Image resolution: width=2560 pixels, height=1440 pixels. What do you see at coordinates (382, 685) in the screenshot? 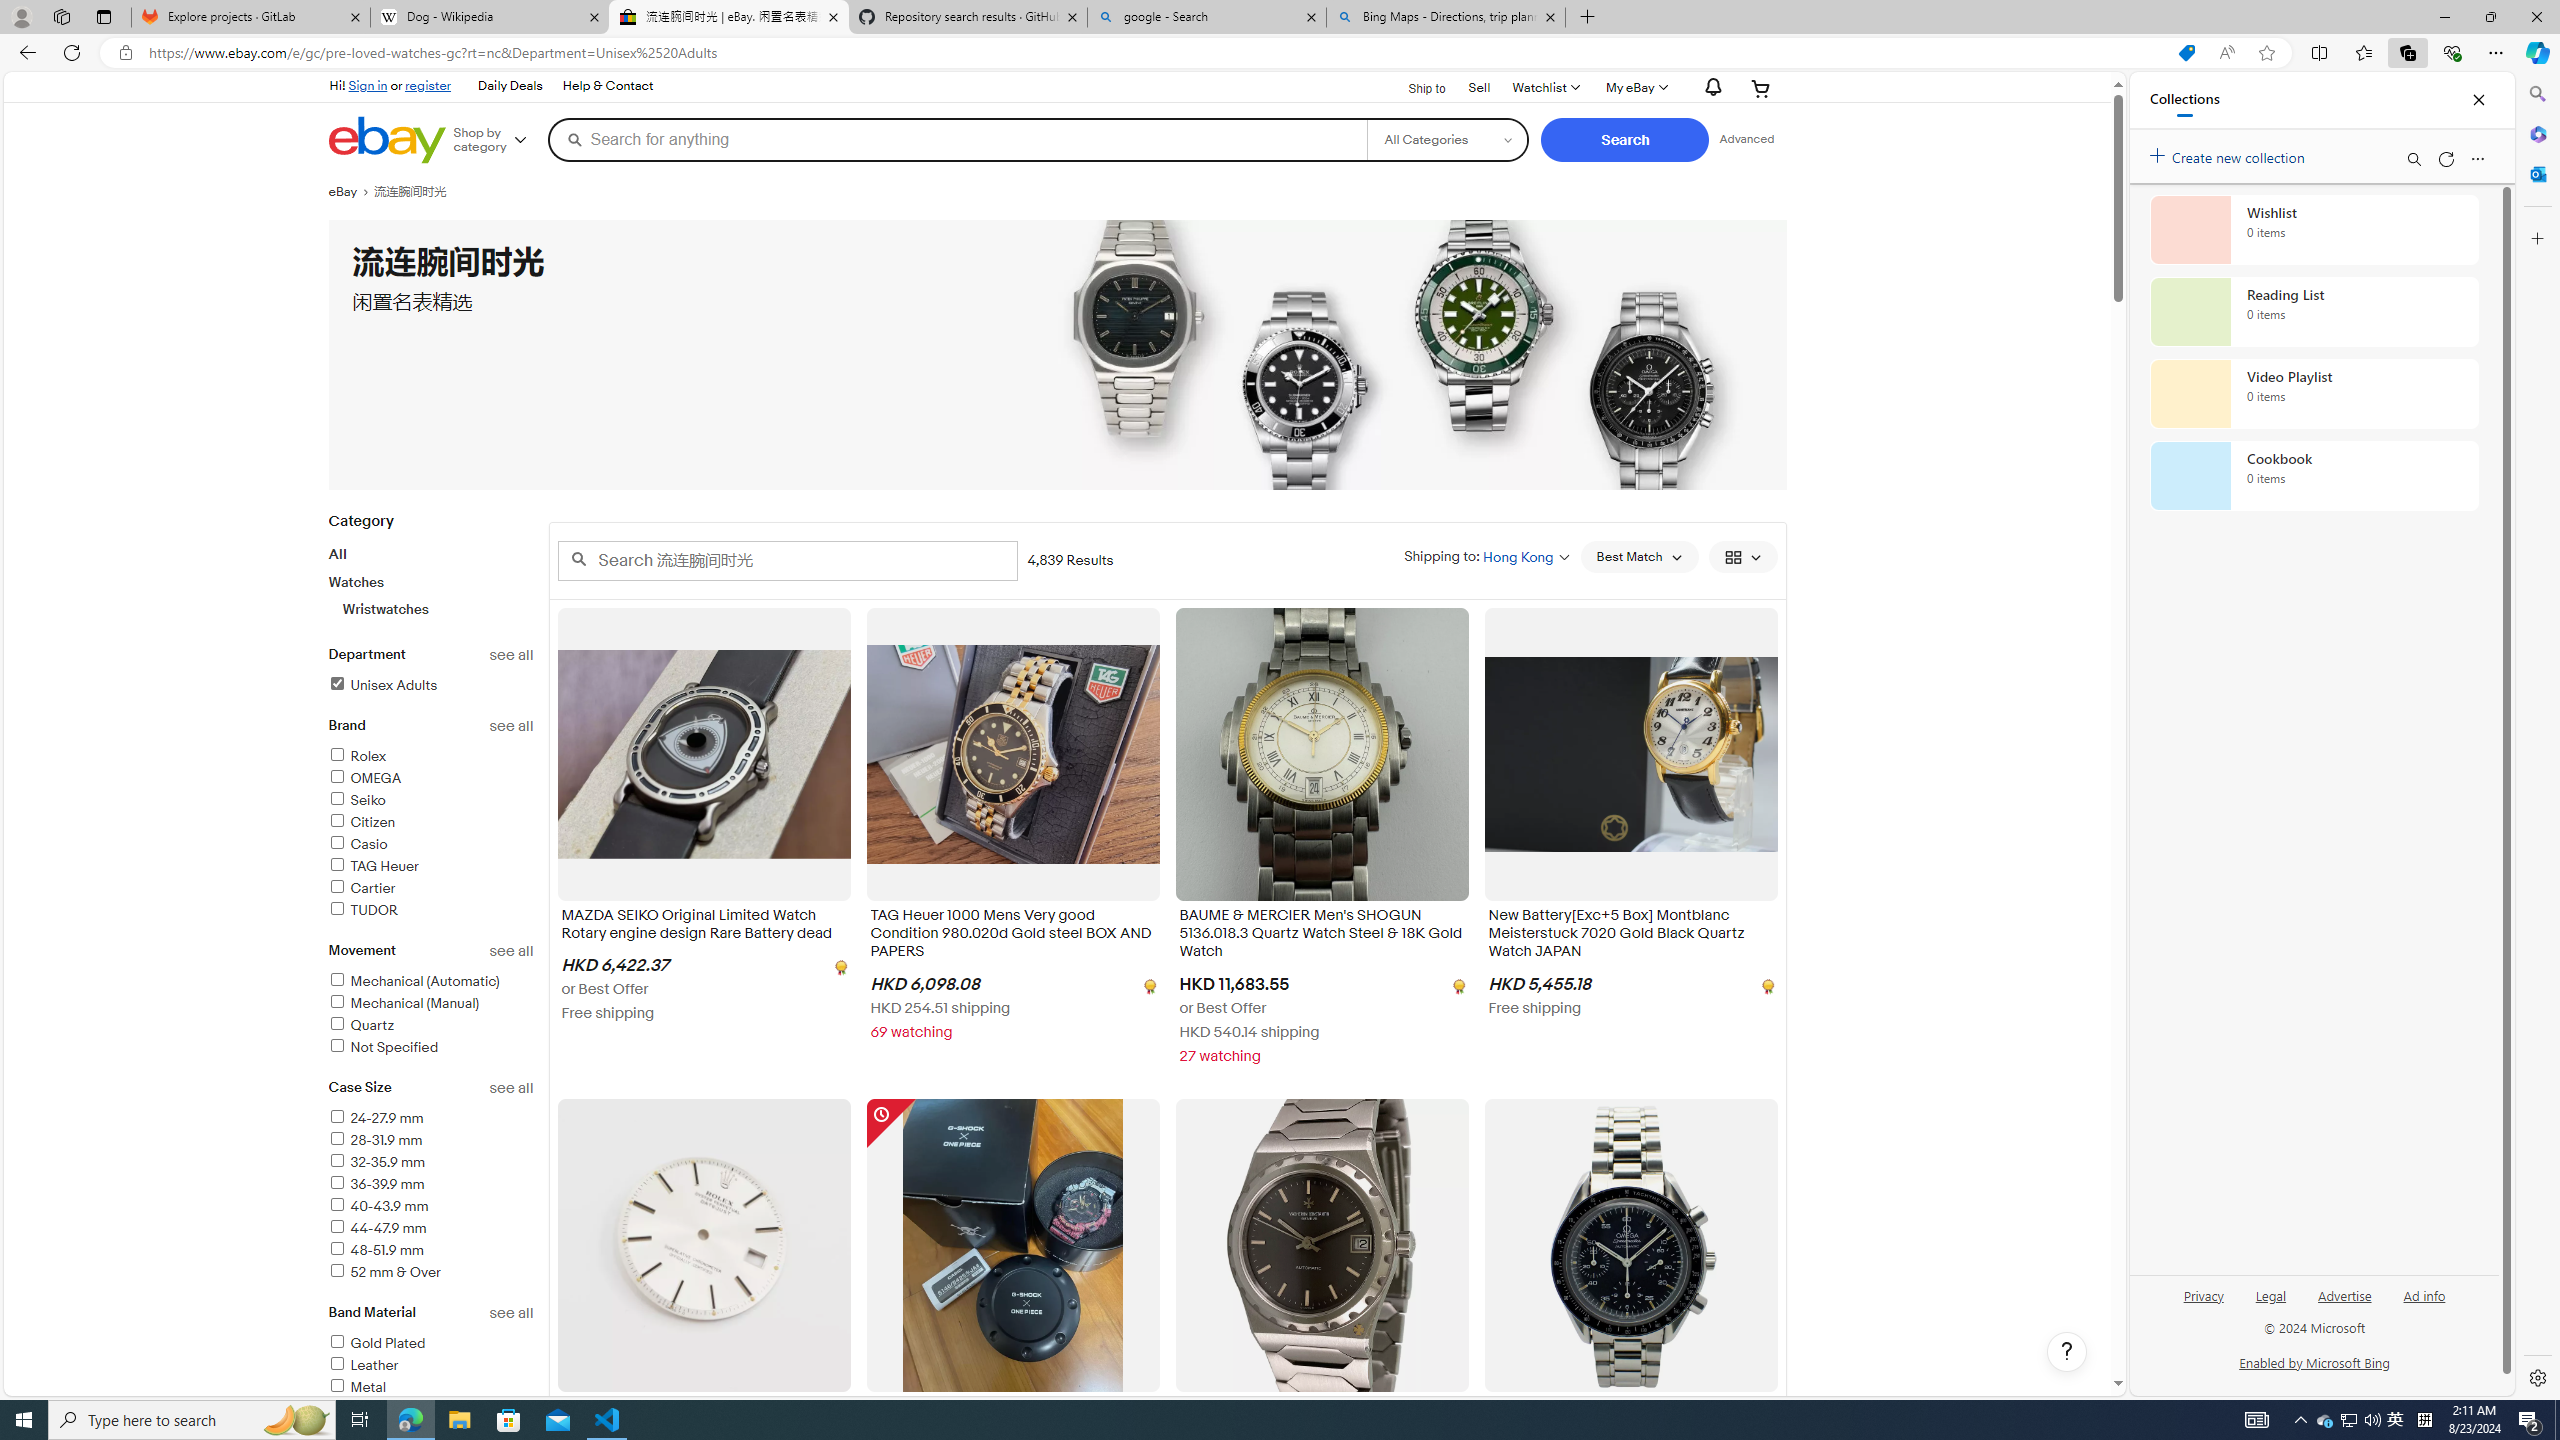
I see `Unisex Adults Filter Applied` at bounding box center [382, 685].